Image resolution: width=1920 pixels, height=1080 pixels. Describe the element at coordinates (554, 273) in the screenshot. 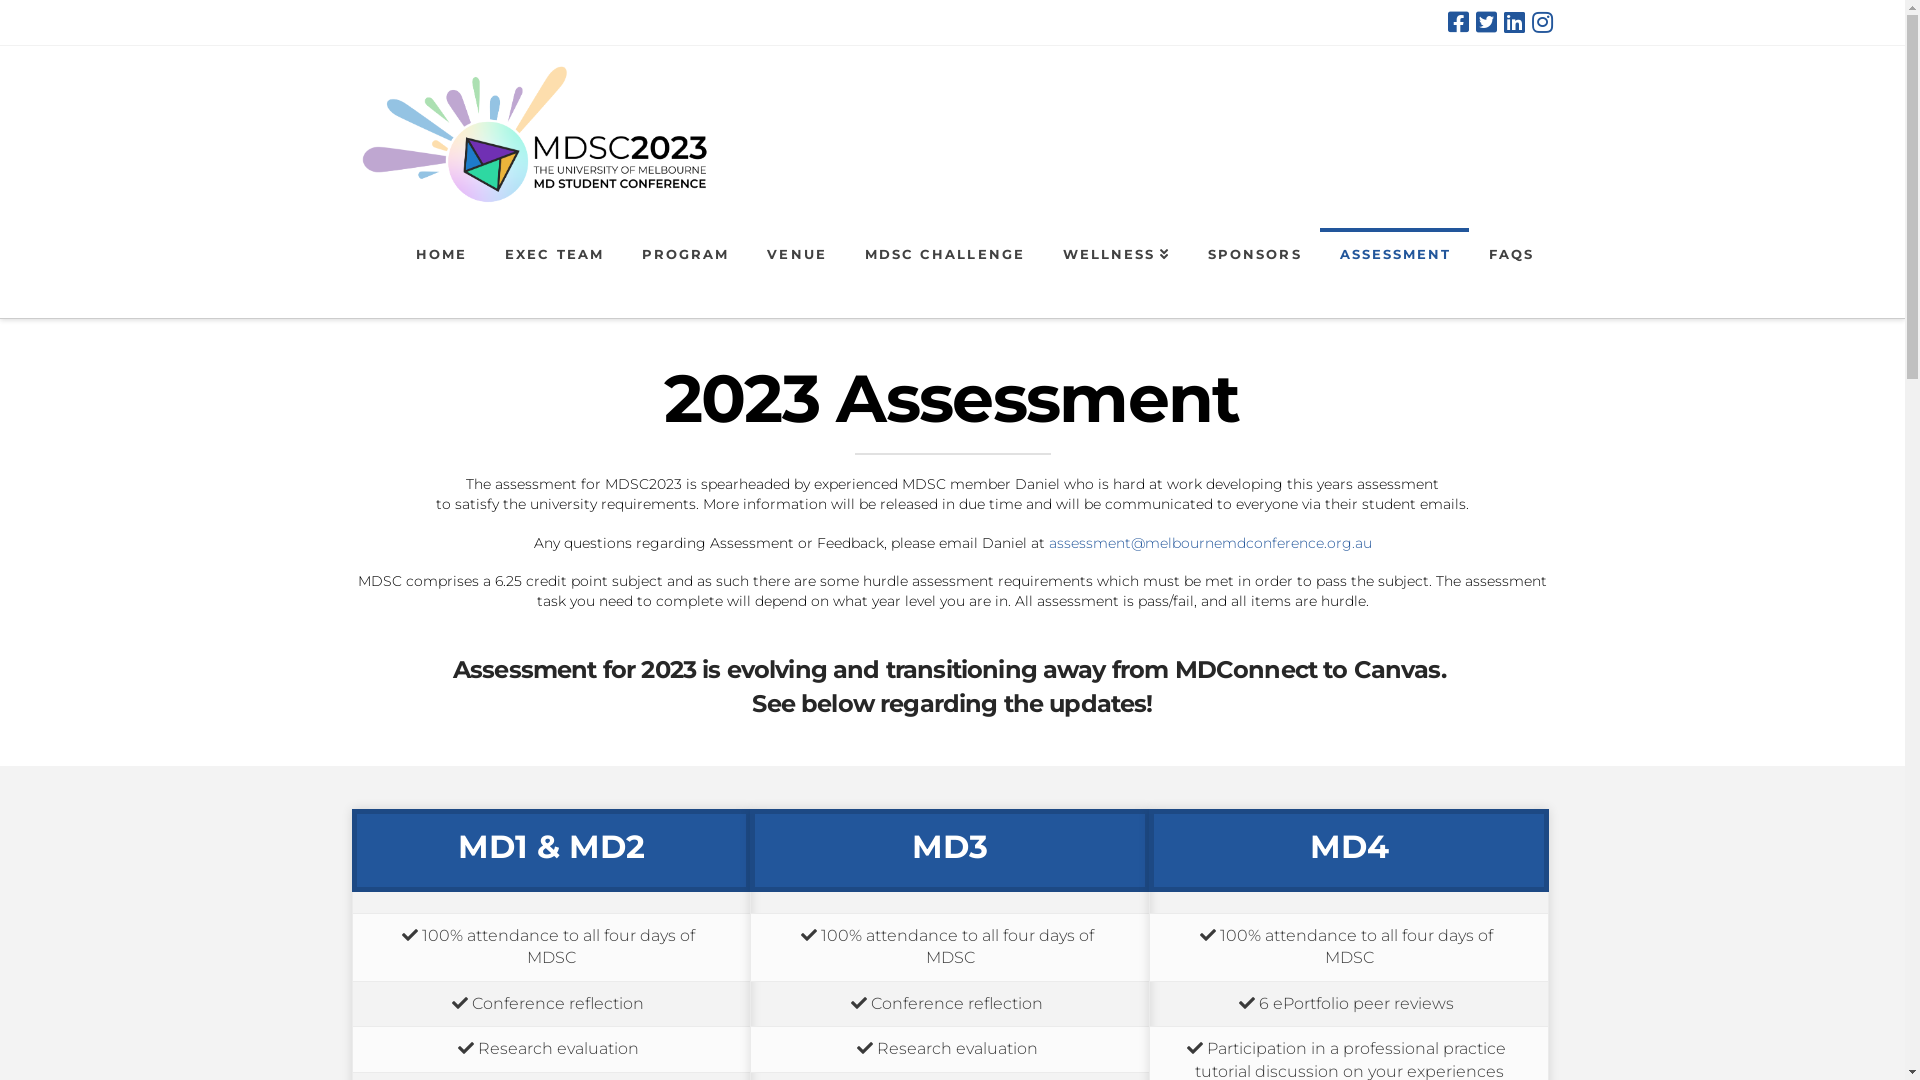

I see `EXEC TEAM` at that location.